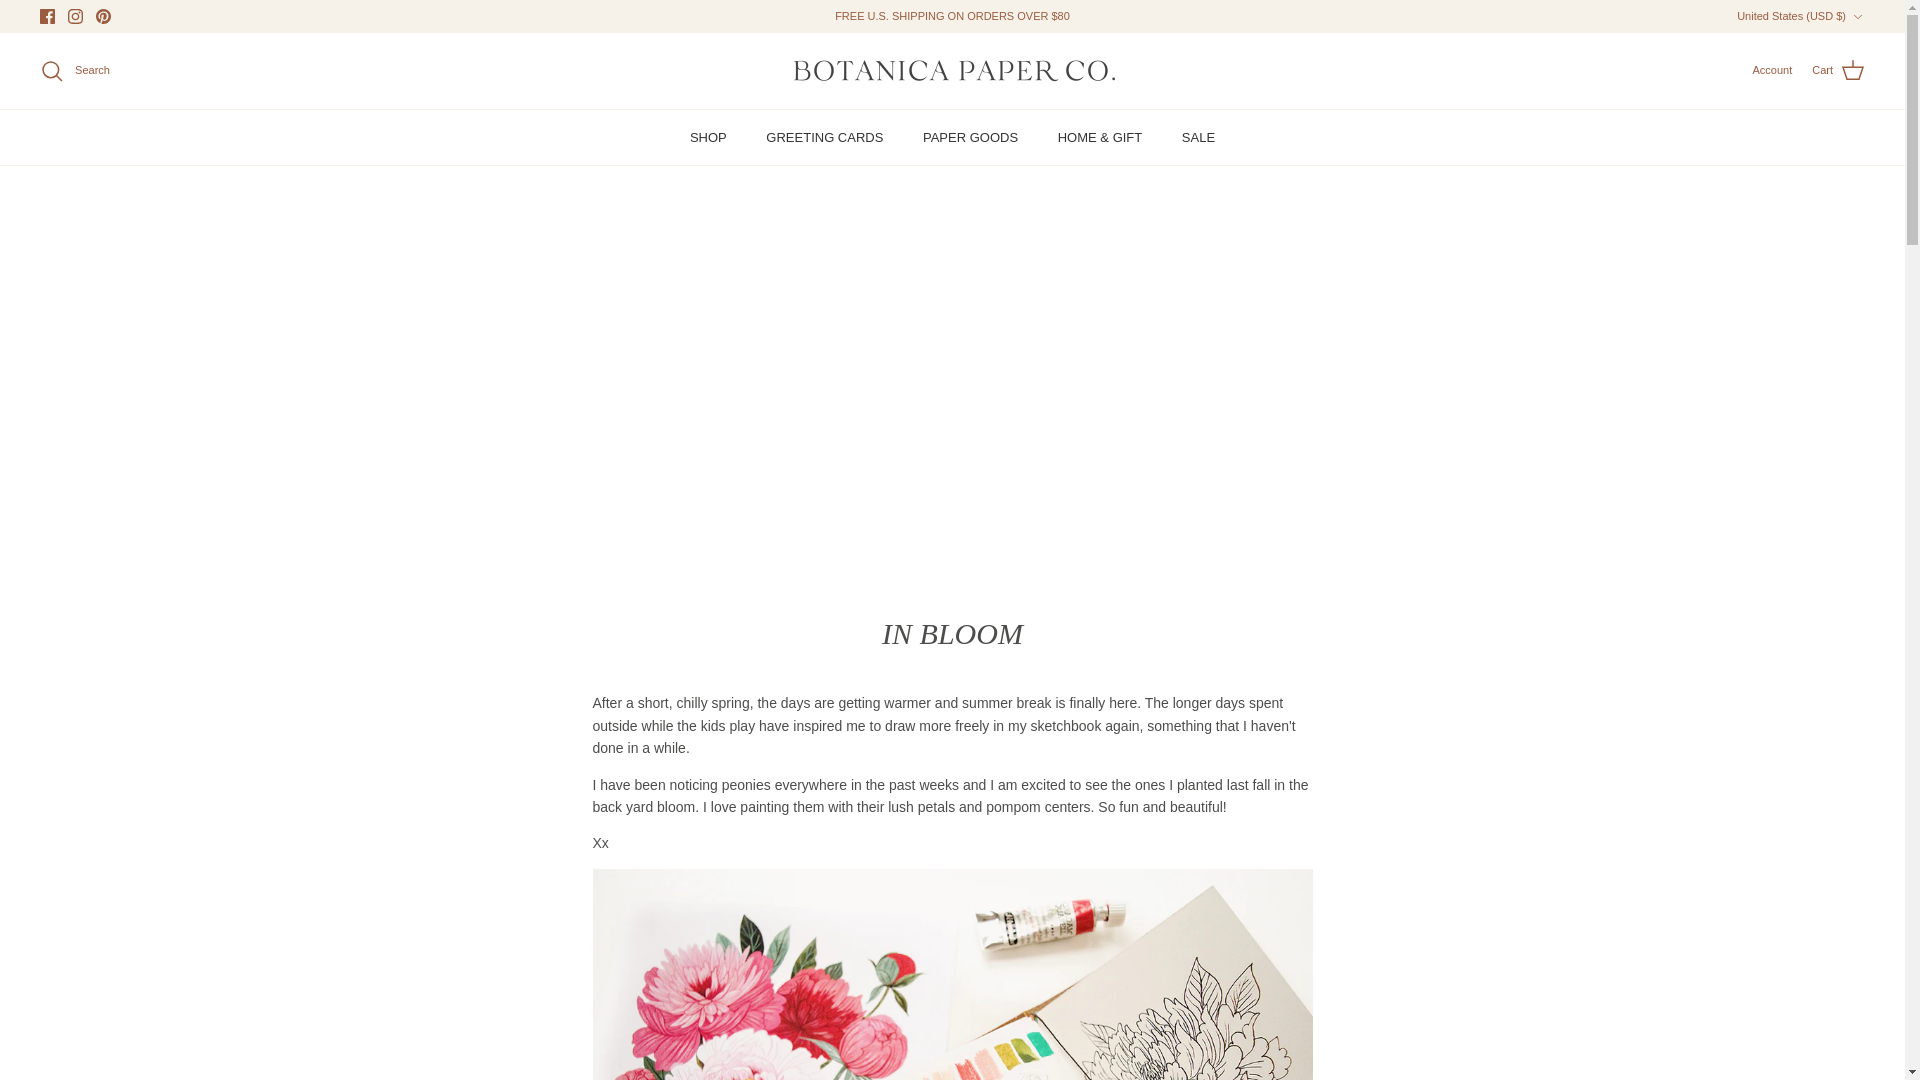 This screenshot has width=1920, height=1080. I want to click on Instagram, so click(74, 16).